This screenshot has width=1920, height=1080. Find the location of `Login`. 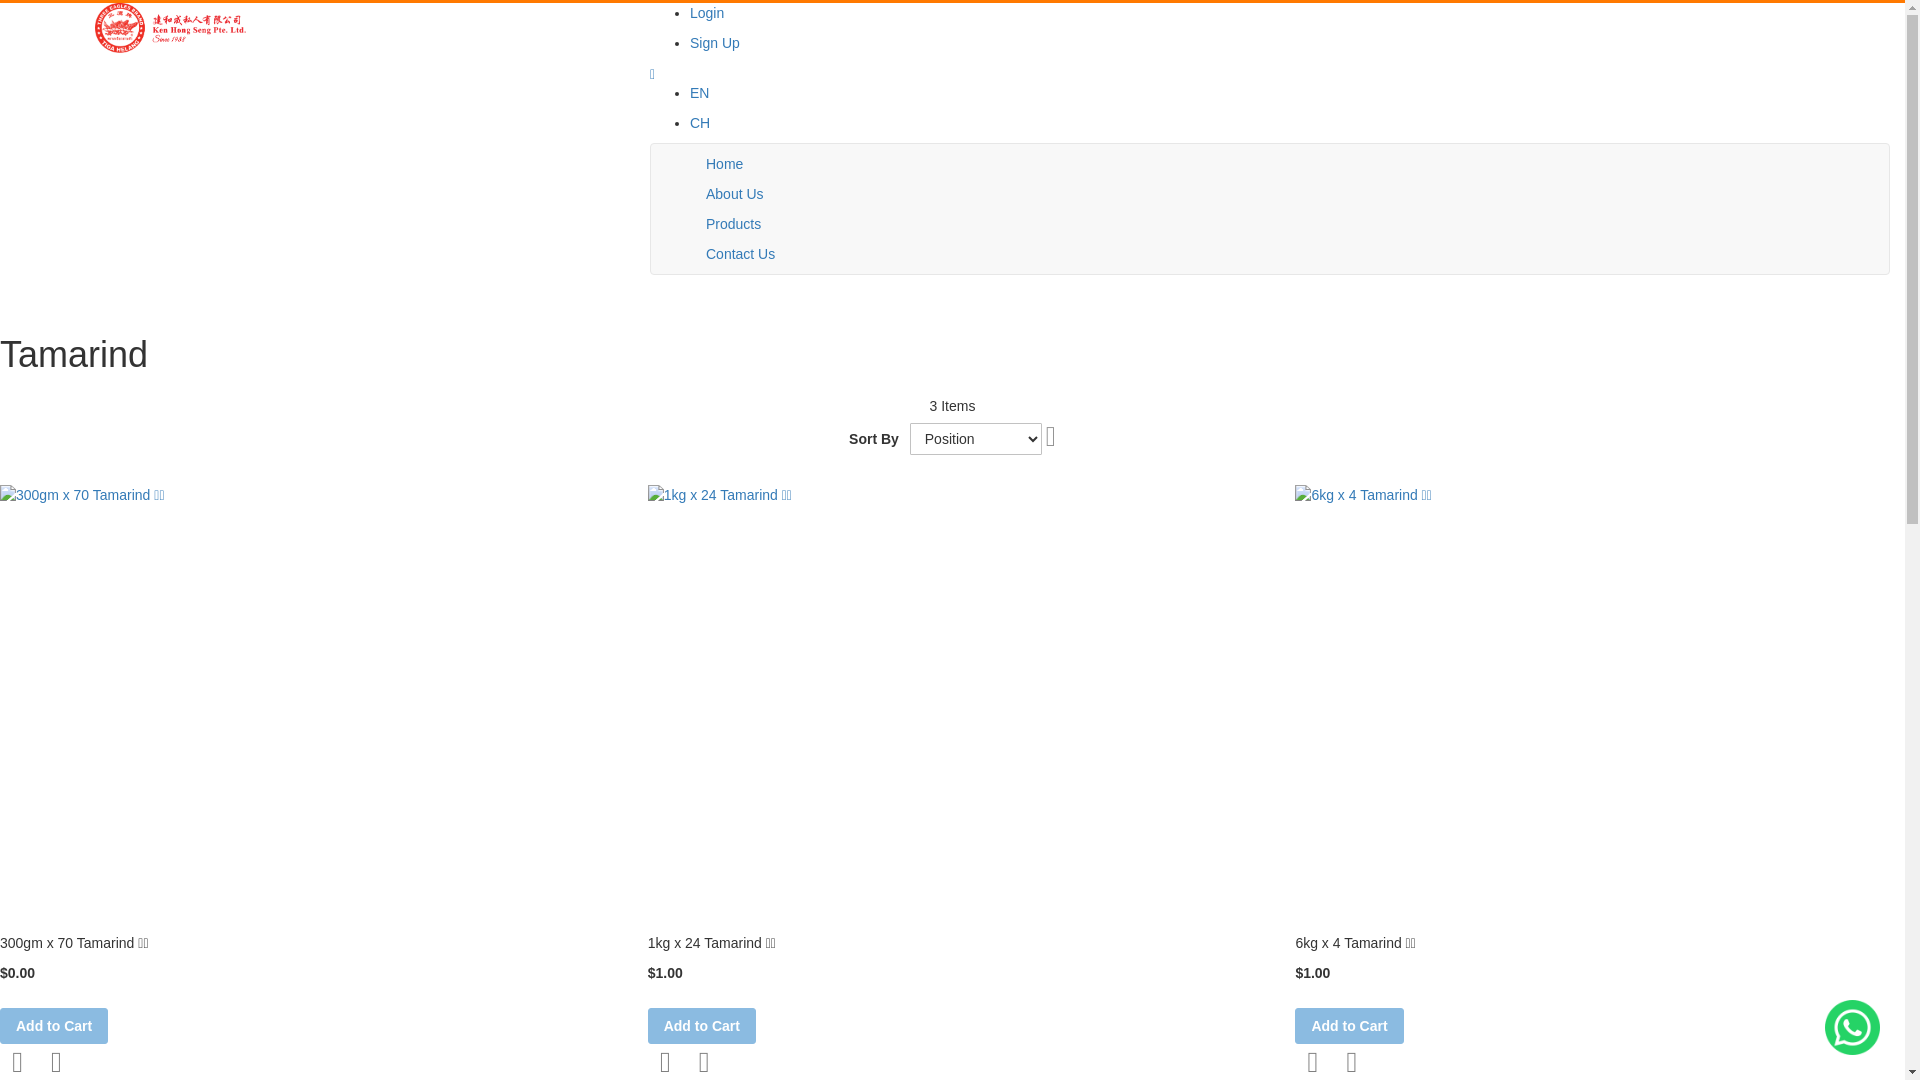

Login is located at coordinates (707, 13).